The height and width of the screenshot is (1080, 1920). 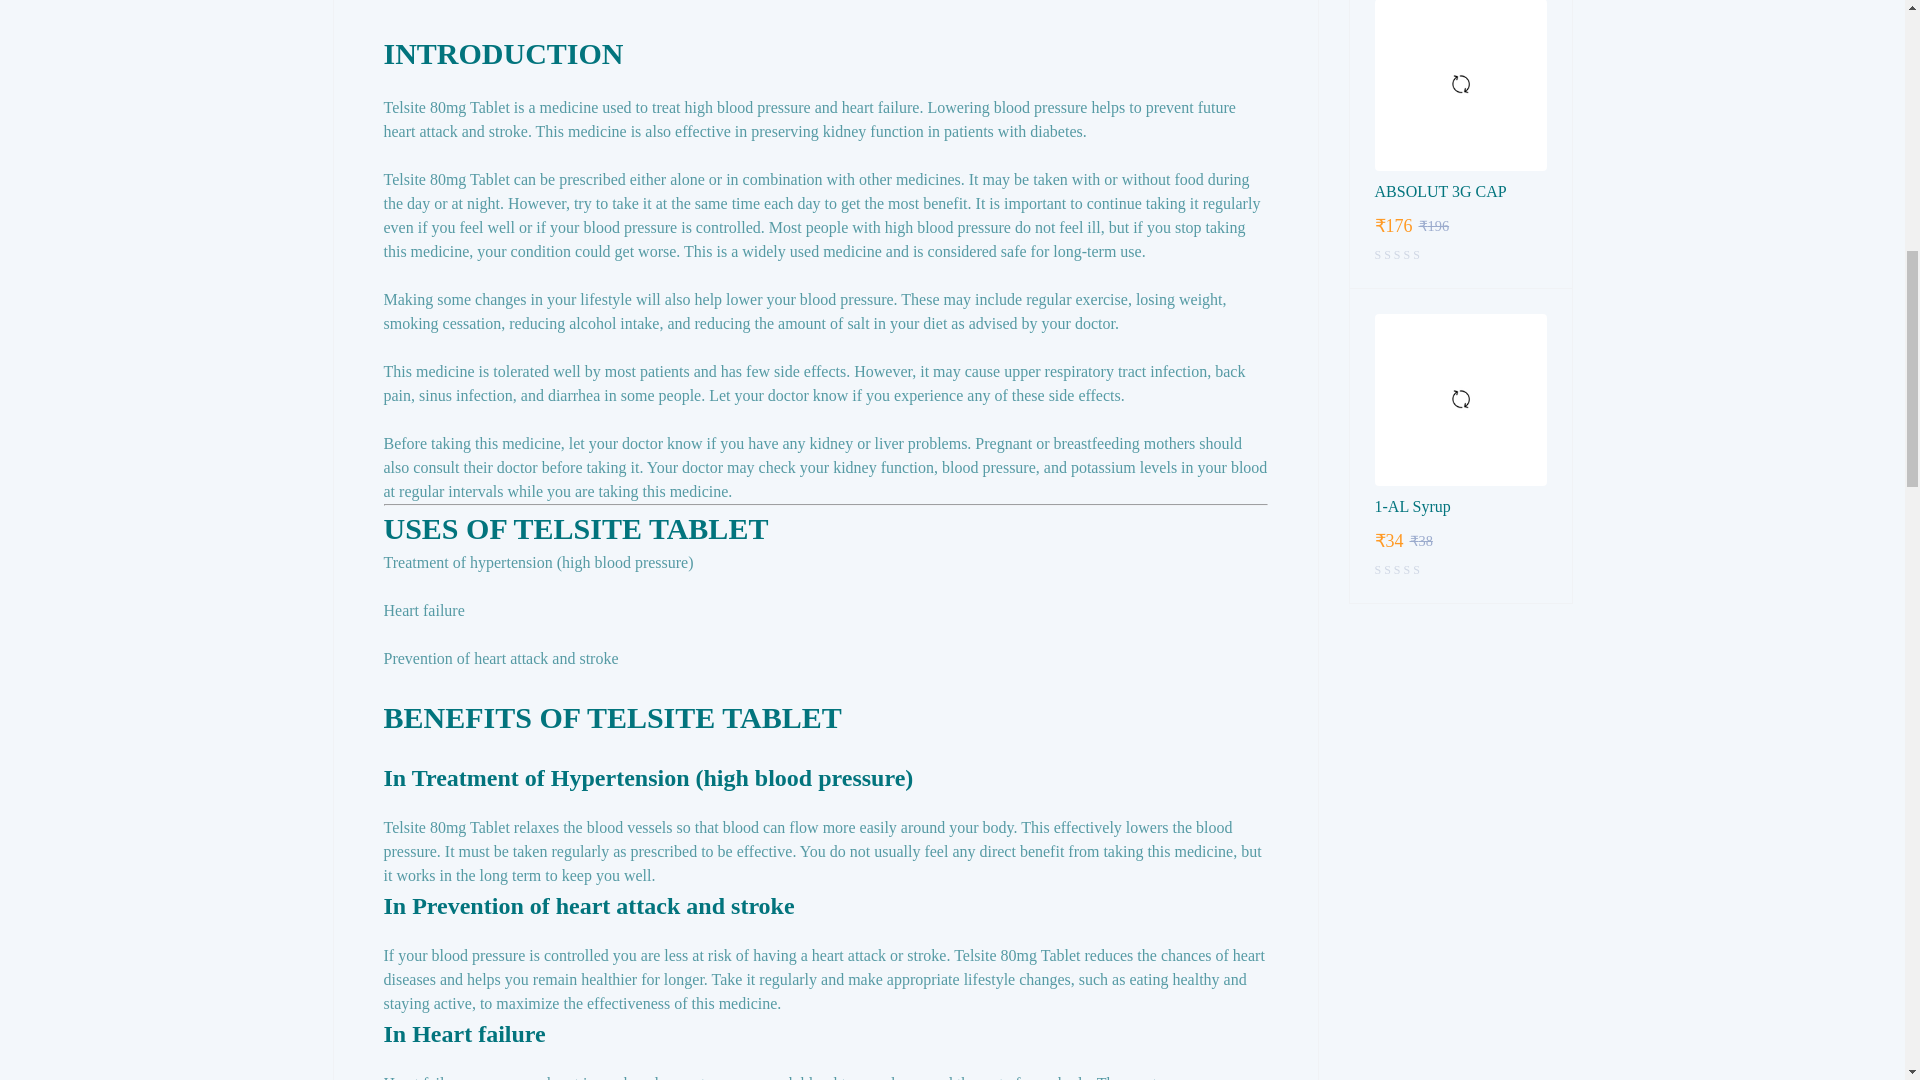 What do you see at coordinates (1460, 400) in the screenshot?
I see `1-AL Syrup` at bounding box center [1460, 400].